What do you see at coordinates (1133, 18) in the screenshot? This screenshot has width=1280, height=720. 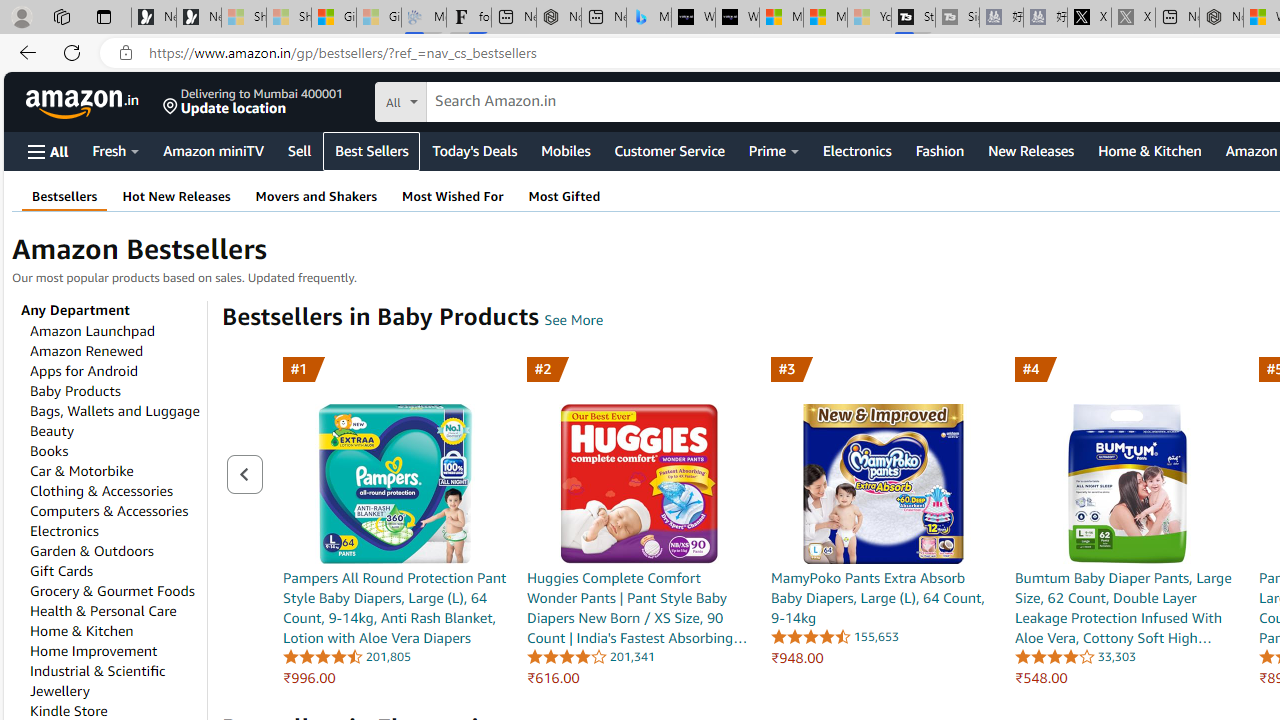 I see `X - Sleeping` at bounding box center [1133, 18].